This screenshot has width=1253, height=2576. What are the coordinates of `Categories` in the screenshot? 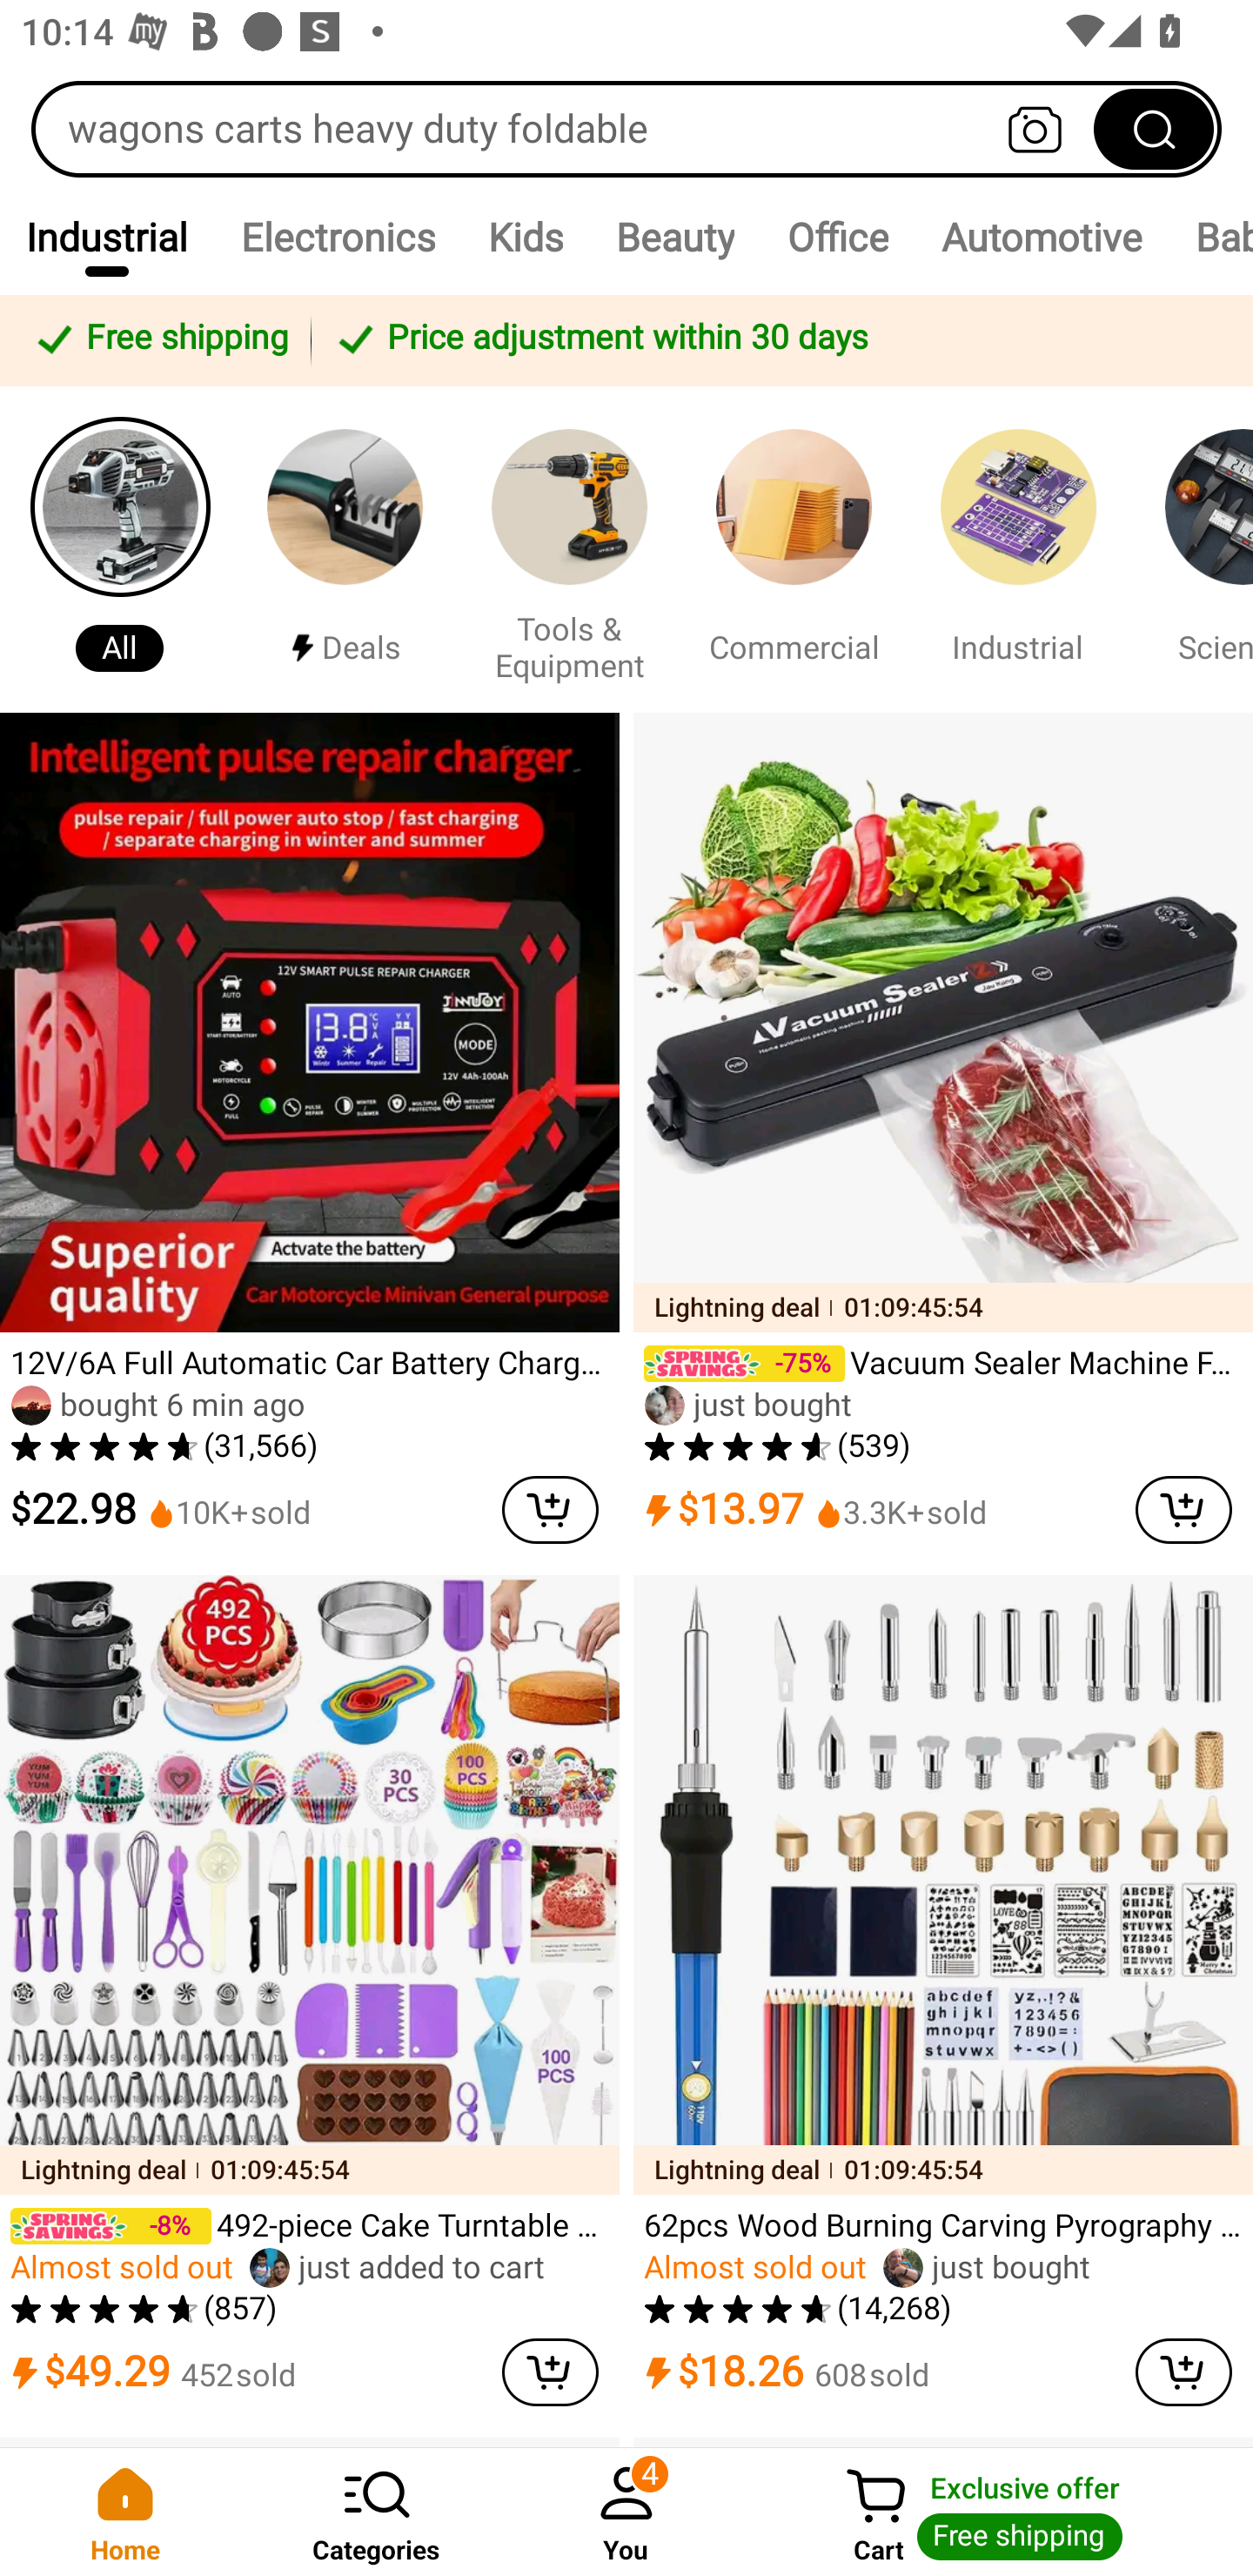 It's located at (376, 2512).